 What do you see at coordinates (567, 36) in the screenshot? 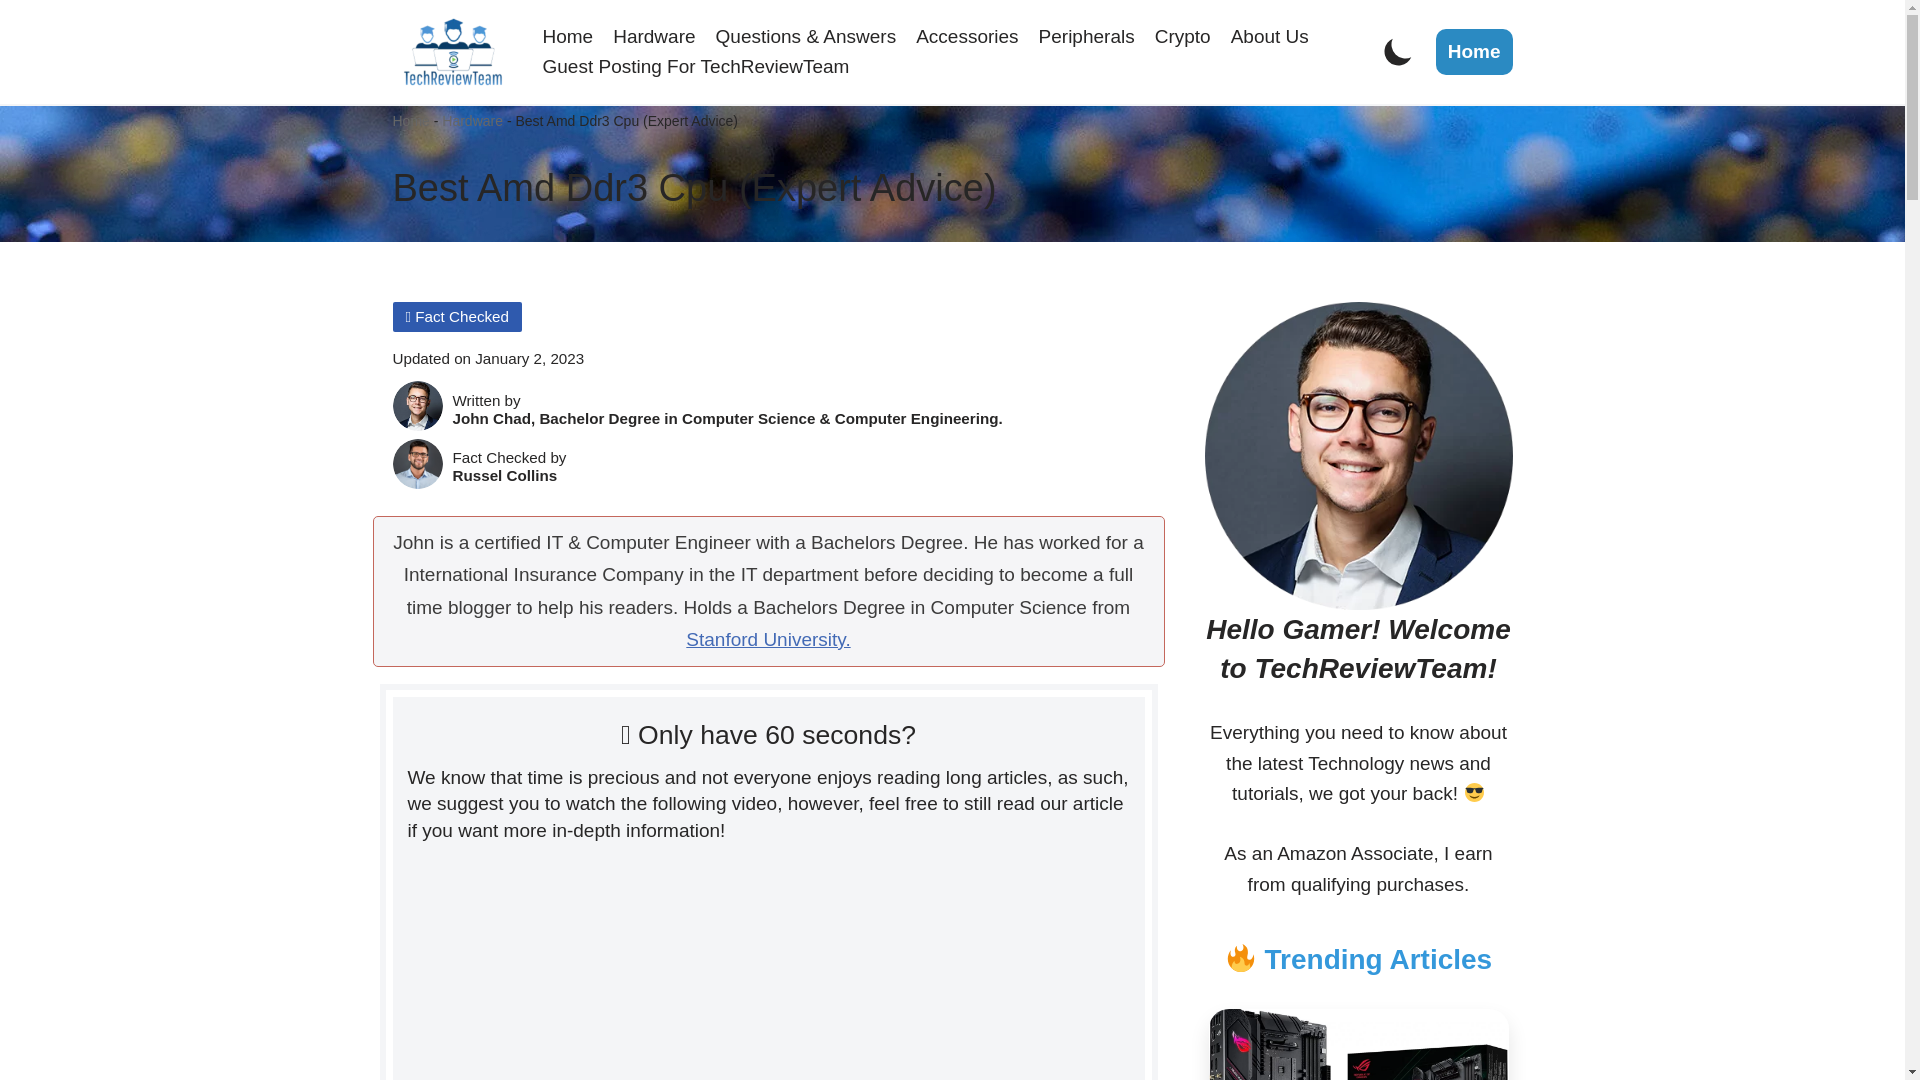
I see `Home` at bounding box center [567, 36].